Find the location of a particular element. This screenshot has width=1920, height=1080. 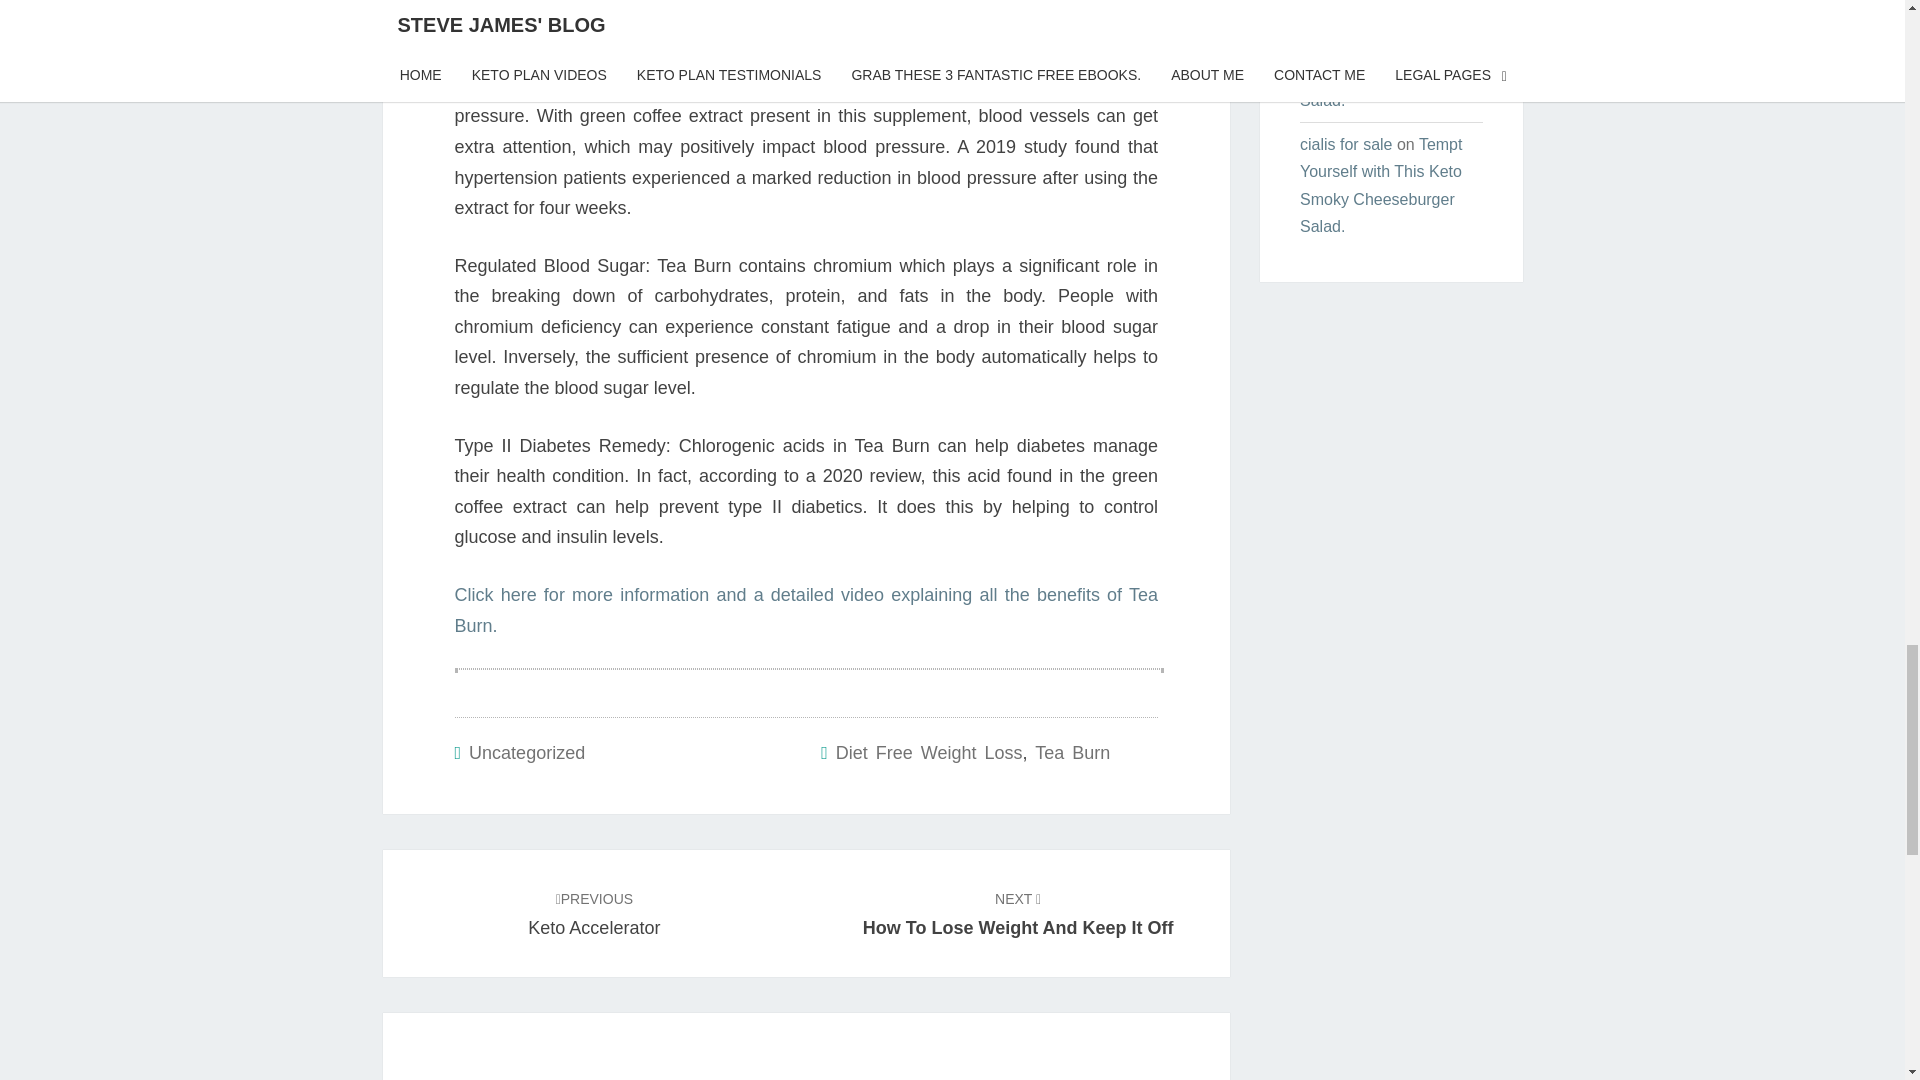

Tea Burn is located at coordinates (1072, 752).